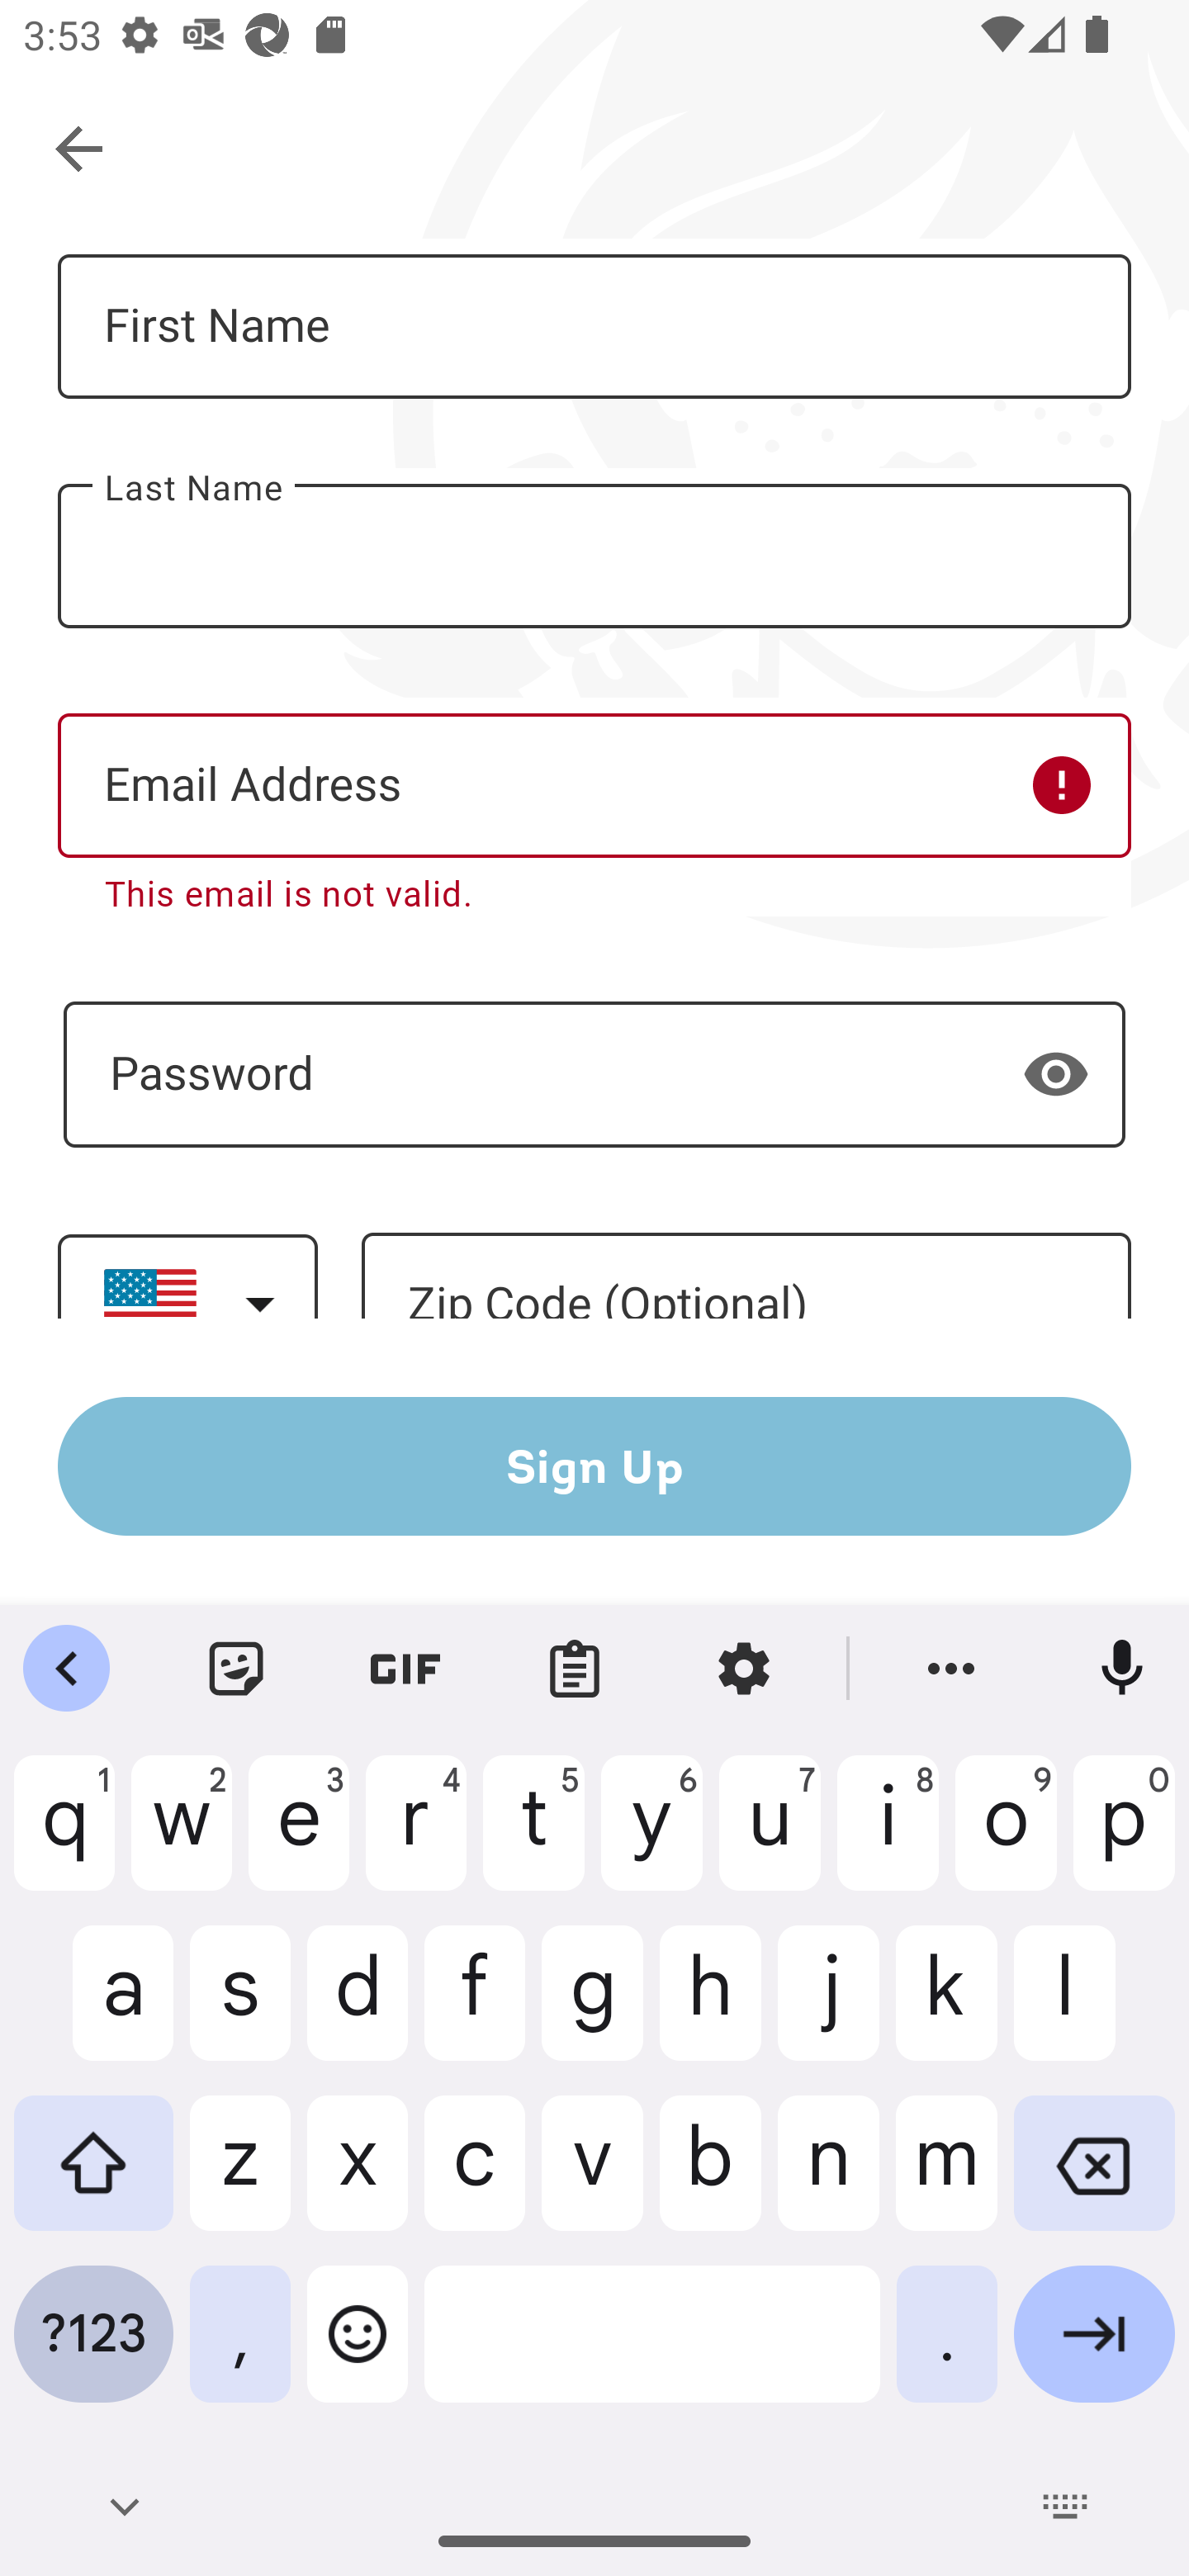 The image size is (1189, 2576). What do you see at coordinates (1056, 1073) in the screenshot?
I see `Show password` at bounding box center [1056, 1073].